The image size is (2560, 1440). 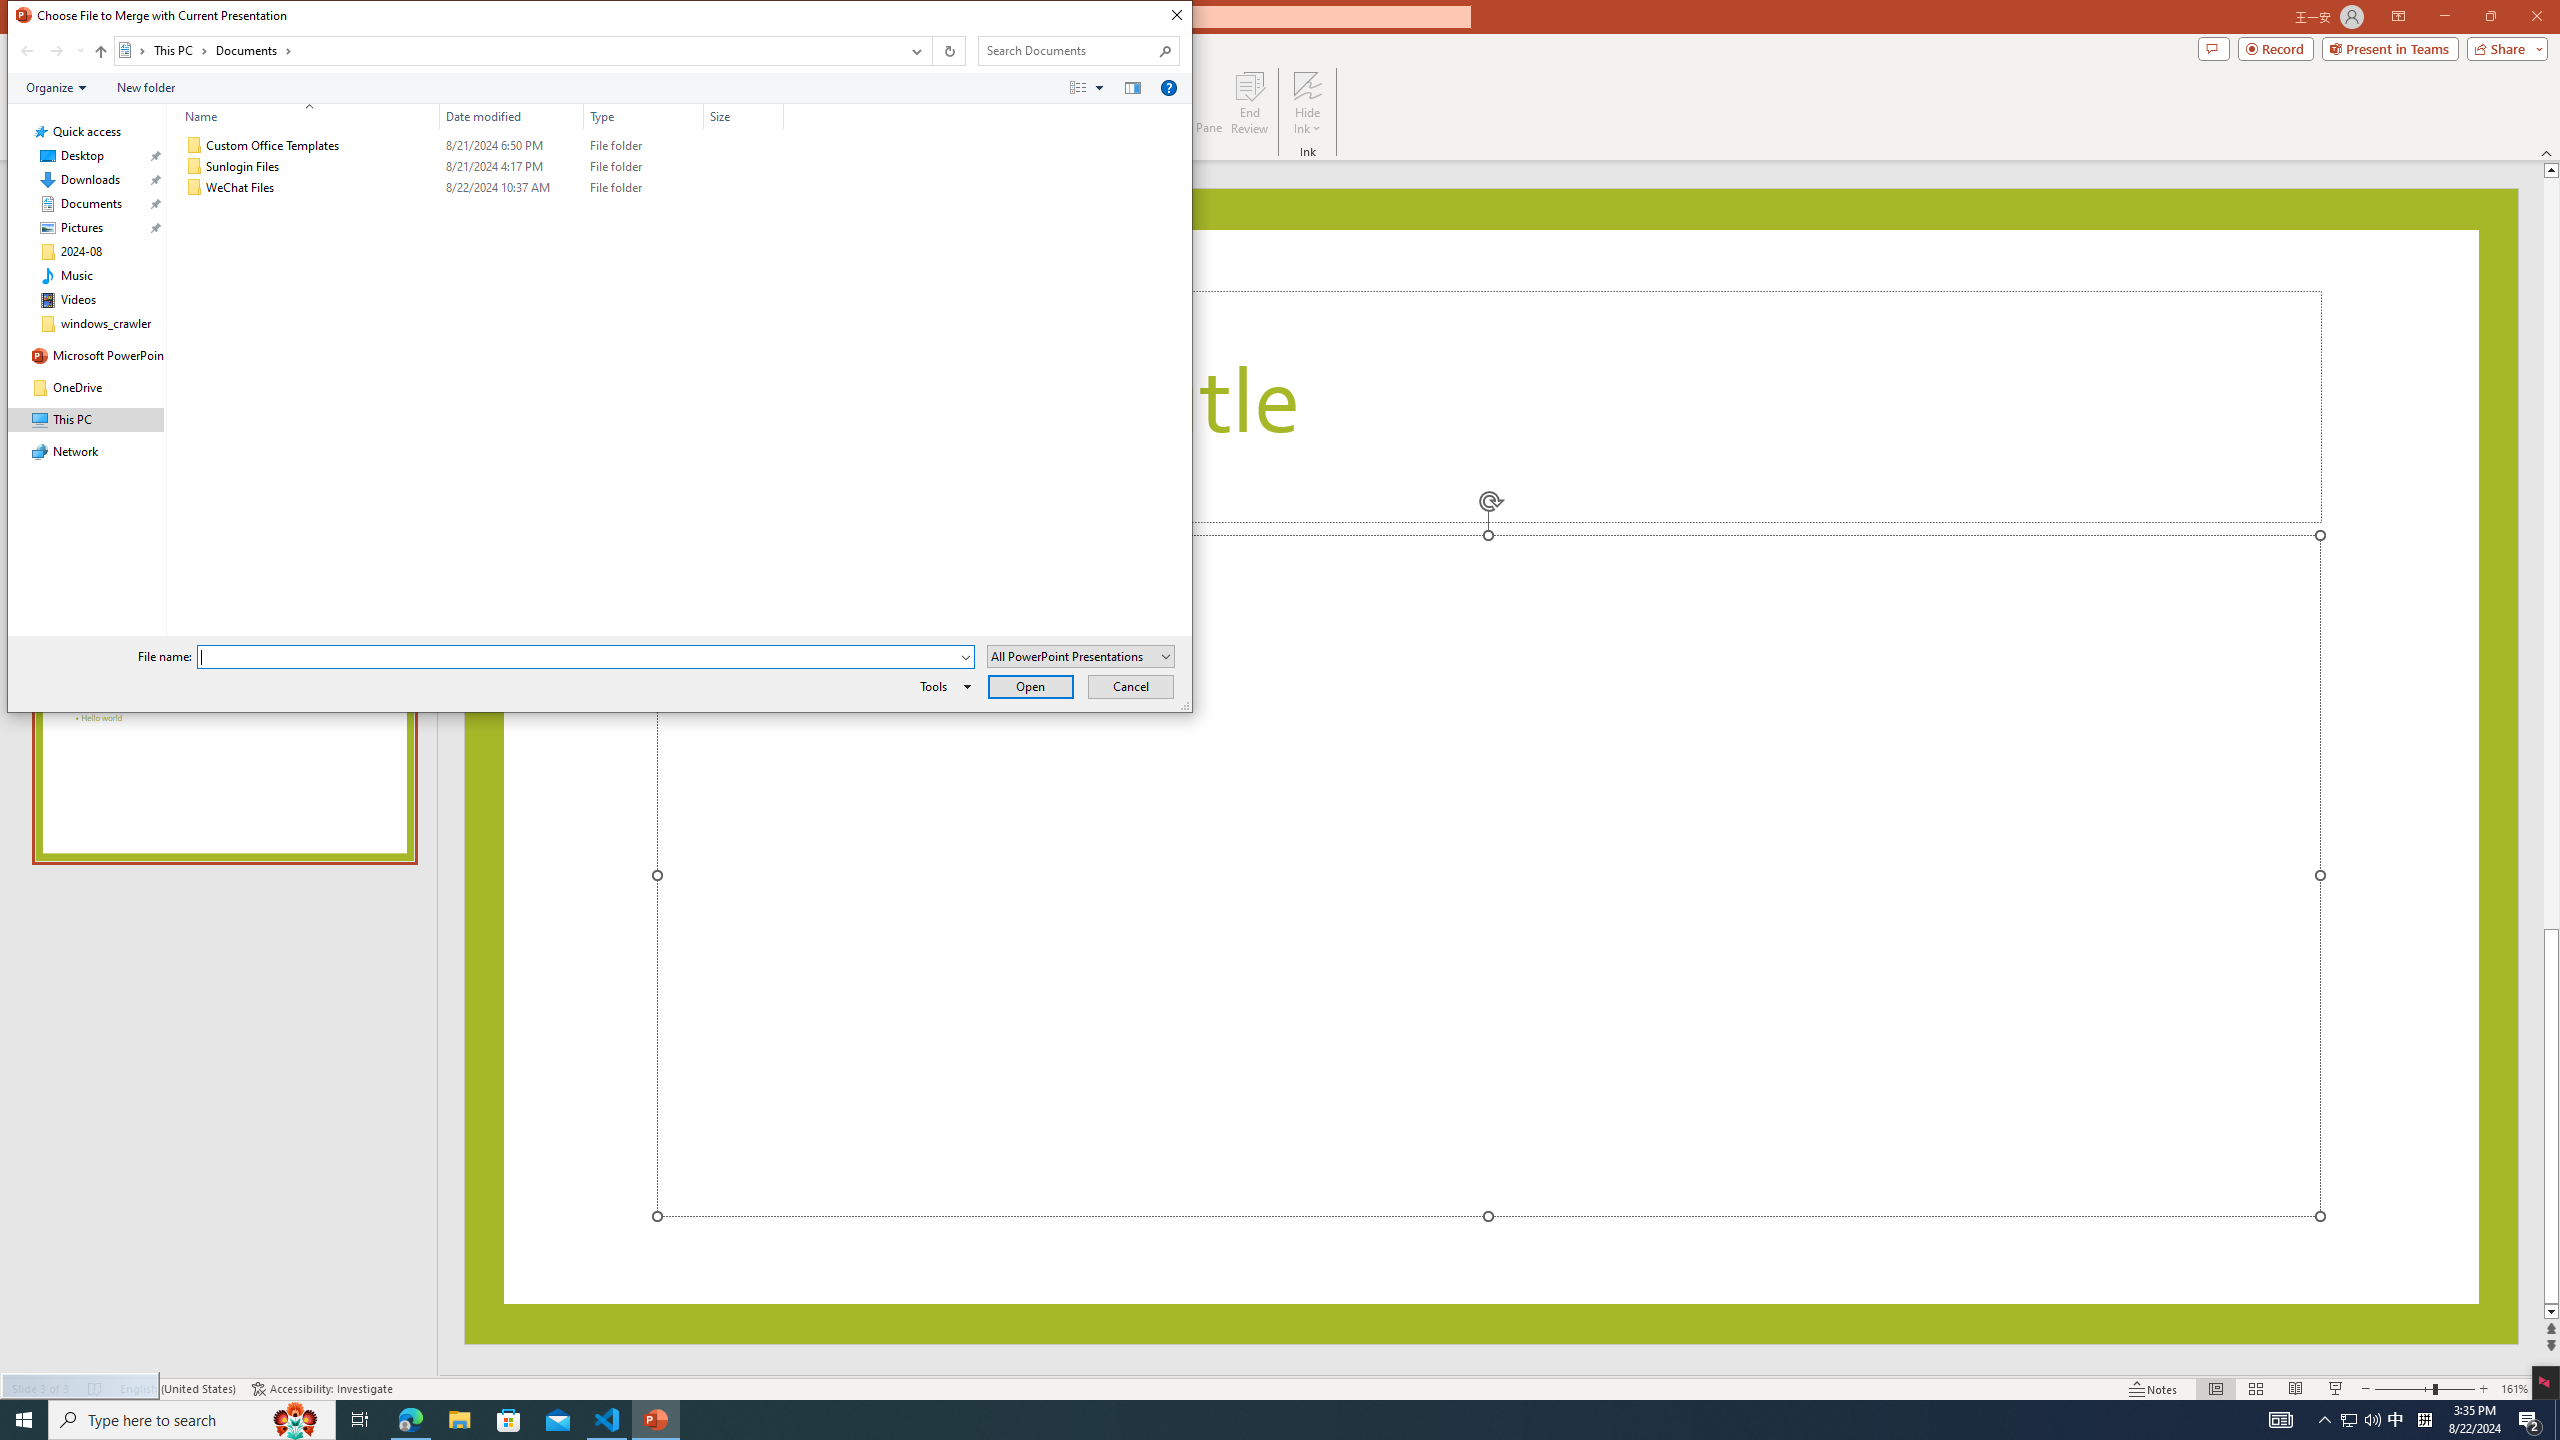 What do you see at coordinates (509, 1420) in the screenshot?
I see `Refresh "Documents" (F5)` at bounding box center [509, 1420].